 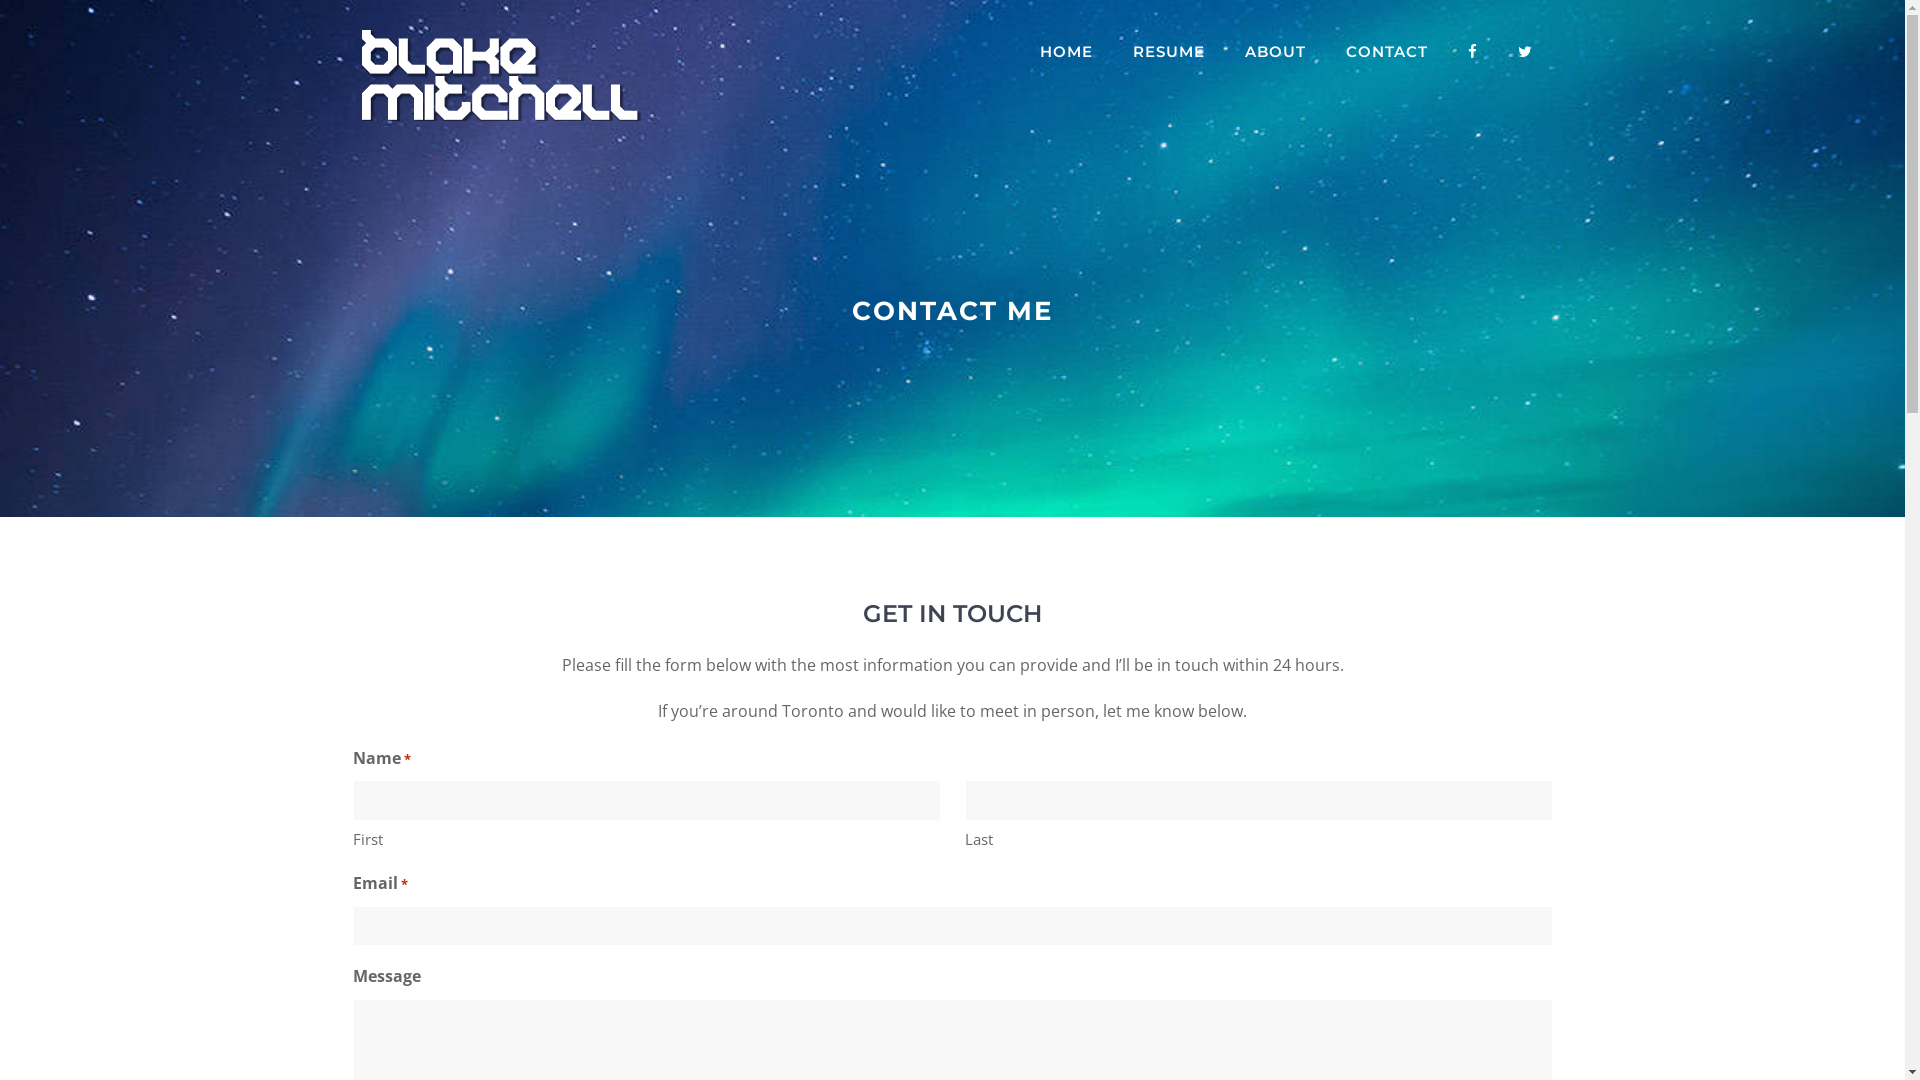 I want to click on Blake Mitchell SEO, so click(x=512, y=74).